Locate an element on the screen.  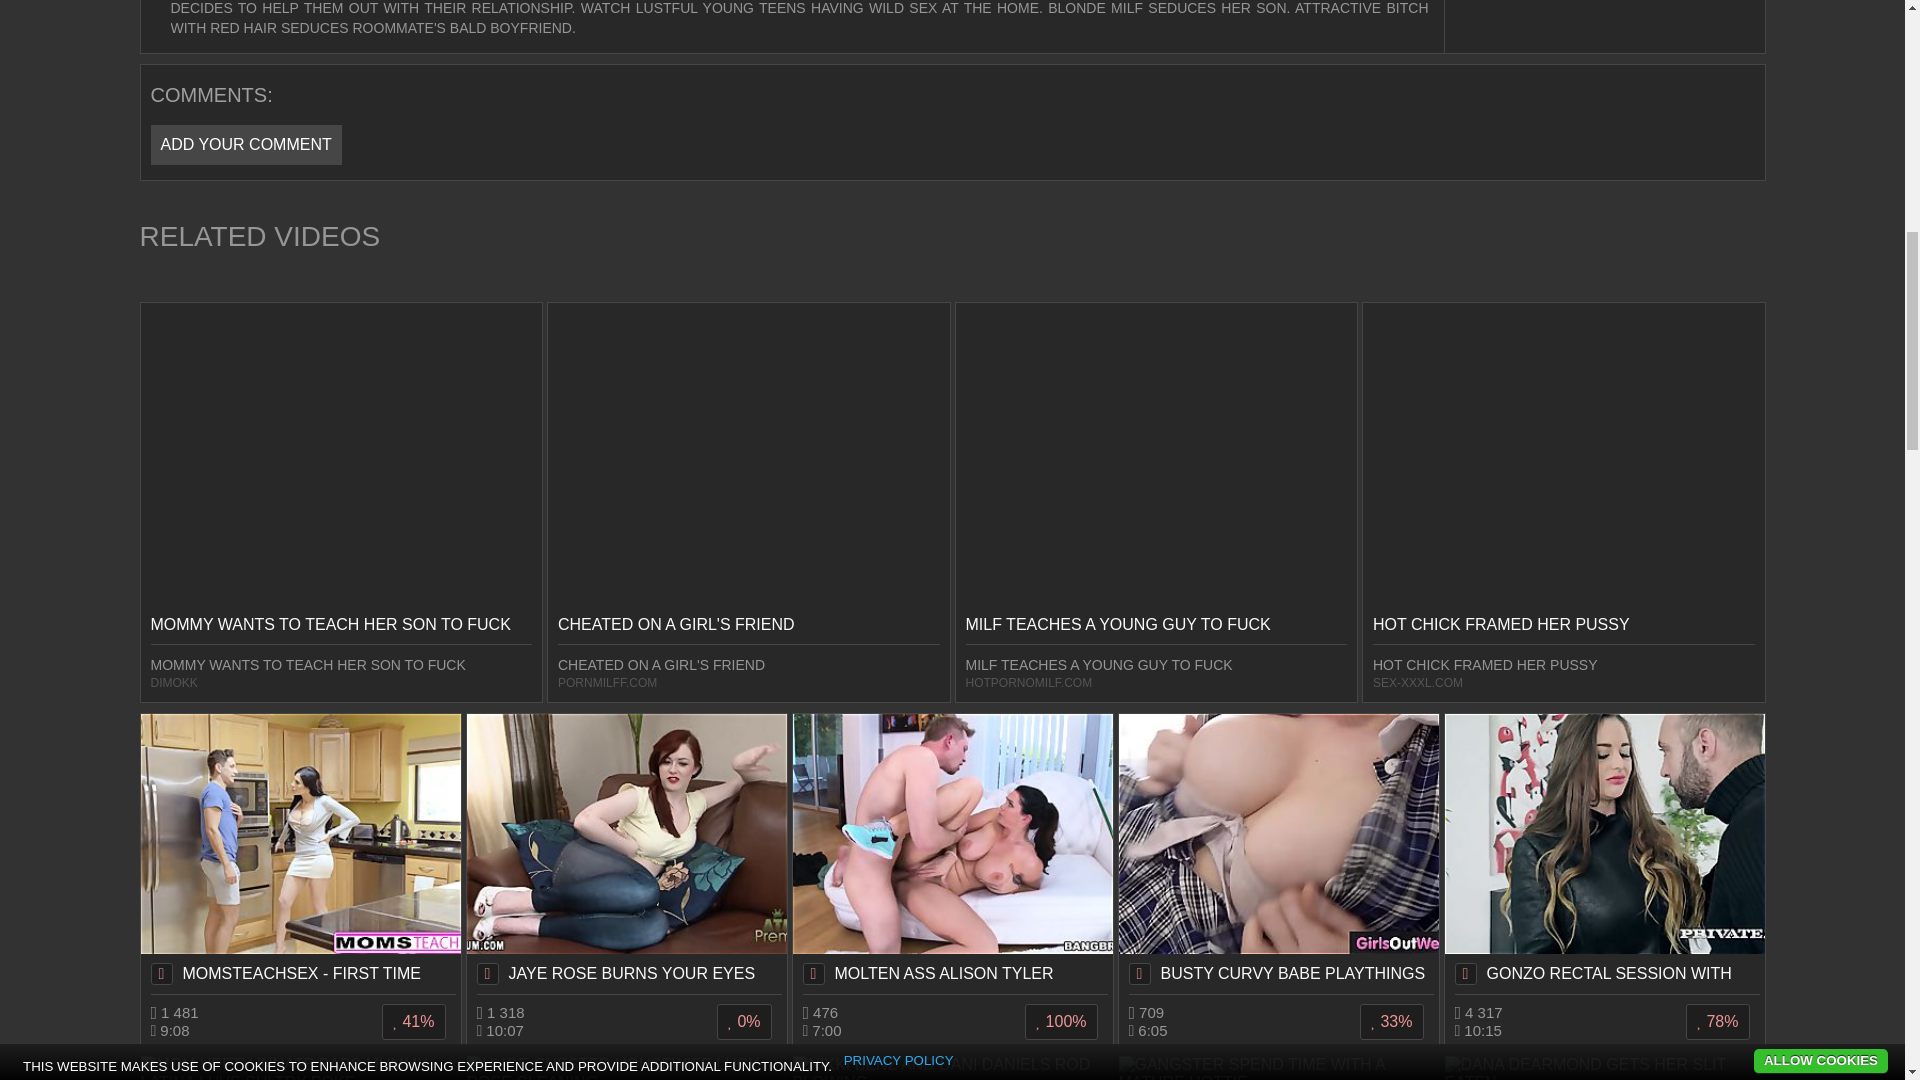
JAYE ROSE BURNS YOUR EYES WITH HER is located at coordinates (626, 853).